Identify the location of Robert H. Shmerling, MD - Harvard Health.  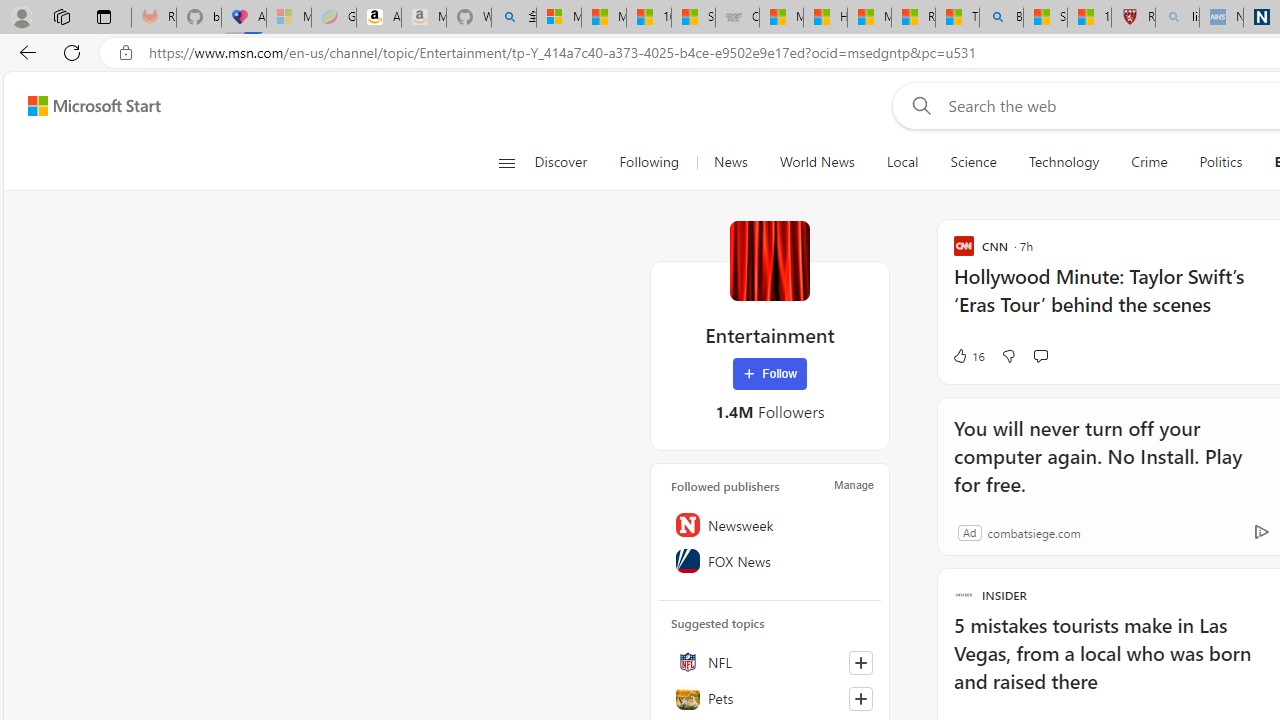
(1133, 18).